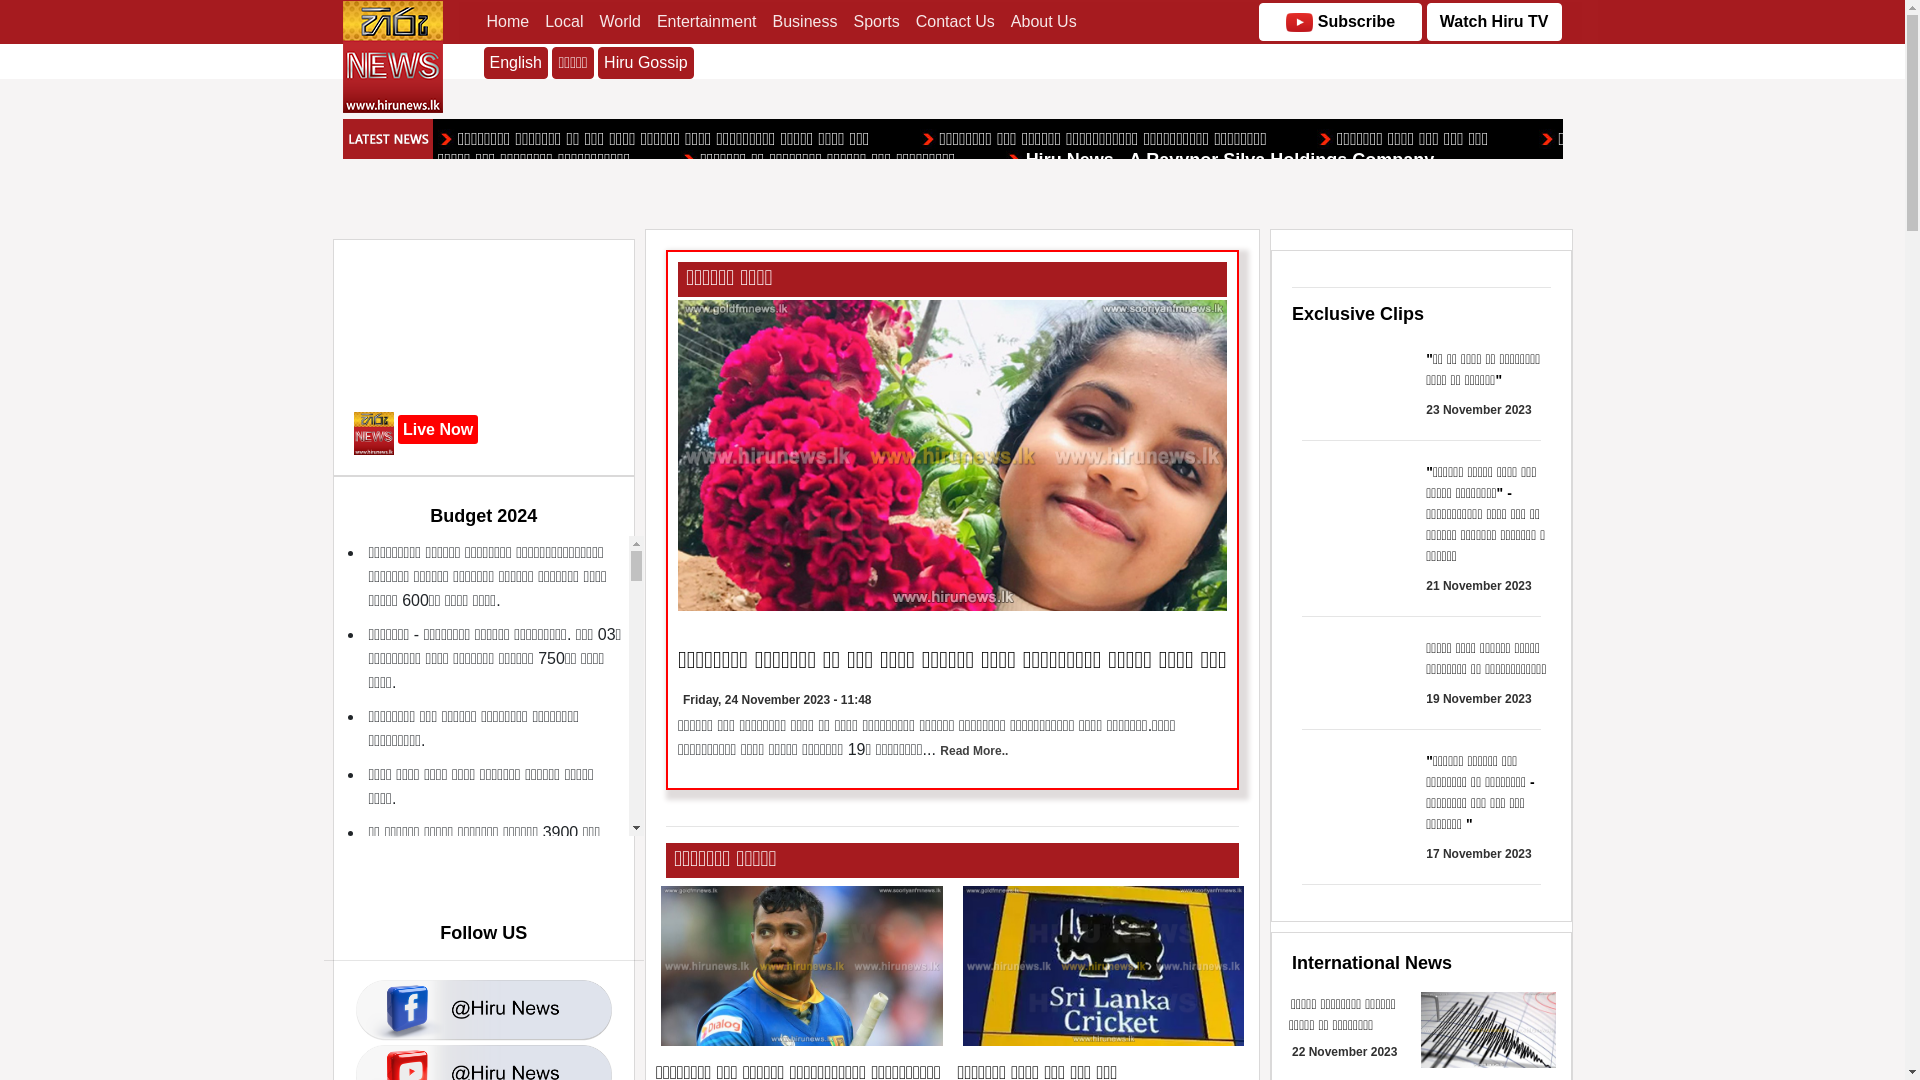 The image size is (1920, 1080). I want to click on Entertainment
(current), so click(707, 22).